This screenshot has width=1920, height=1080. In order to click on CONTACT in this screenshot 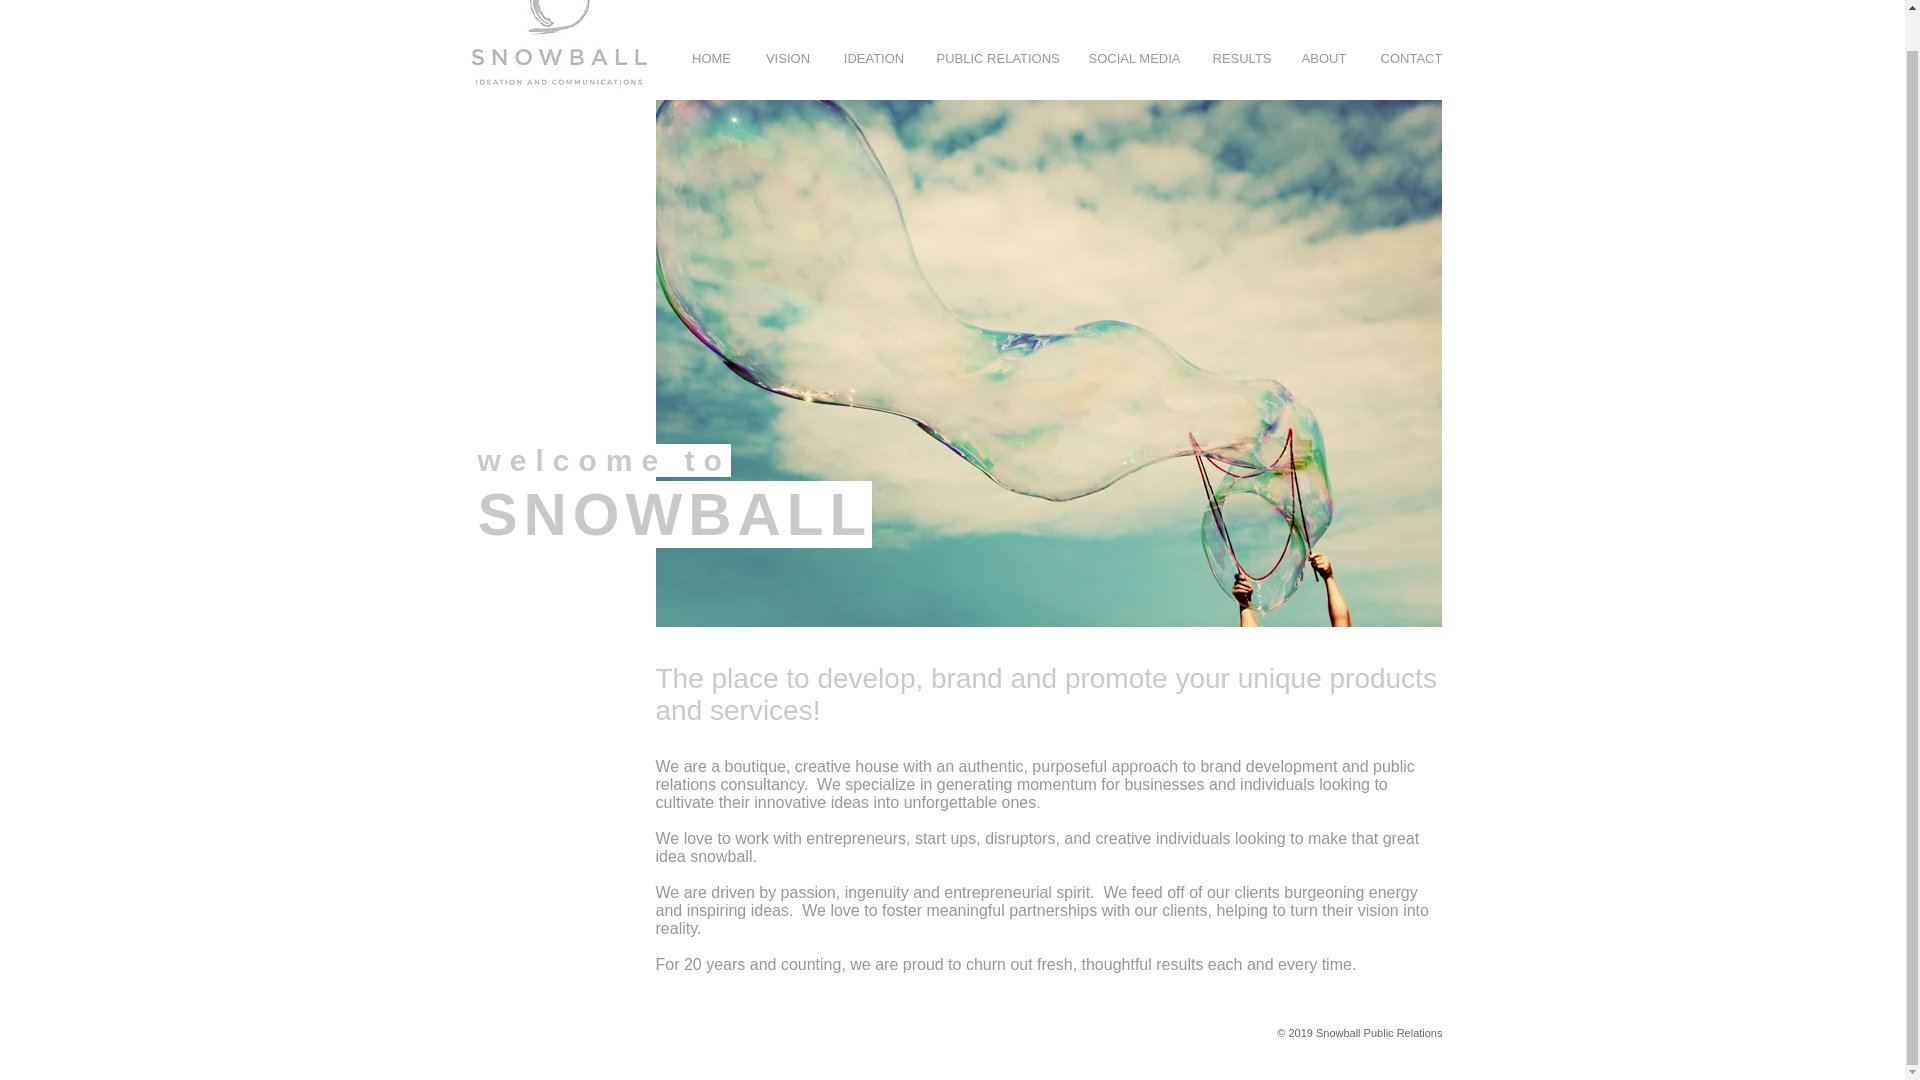, I will do `click(1411, 58)`.